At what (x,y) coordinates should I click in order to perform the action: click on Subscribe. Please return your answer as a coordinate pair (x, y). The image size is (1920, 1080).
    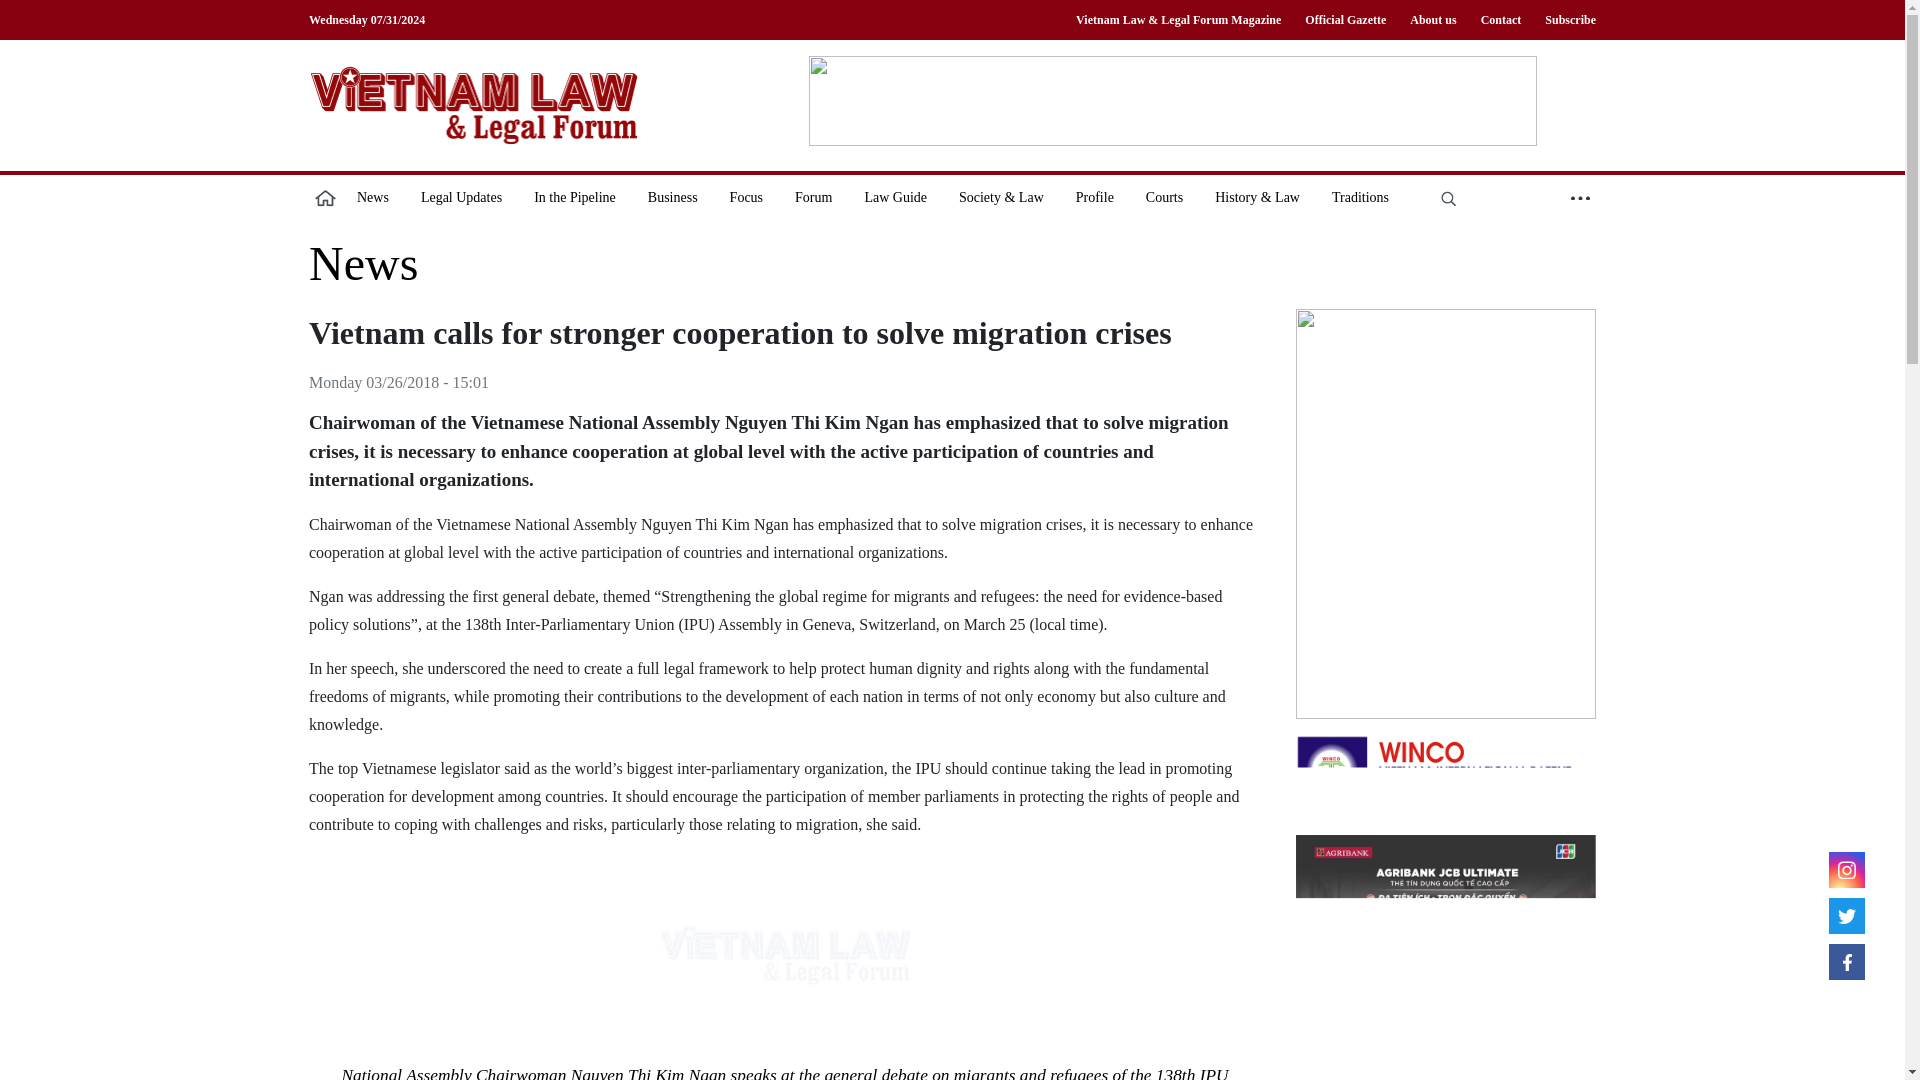
    Looking at the image, I should click on (1564, 20).